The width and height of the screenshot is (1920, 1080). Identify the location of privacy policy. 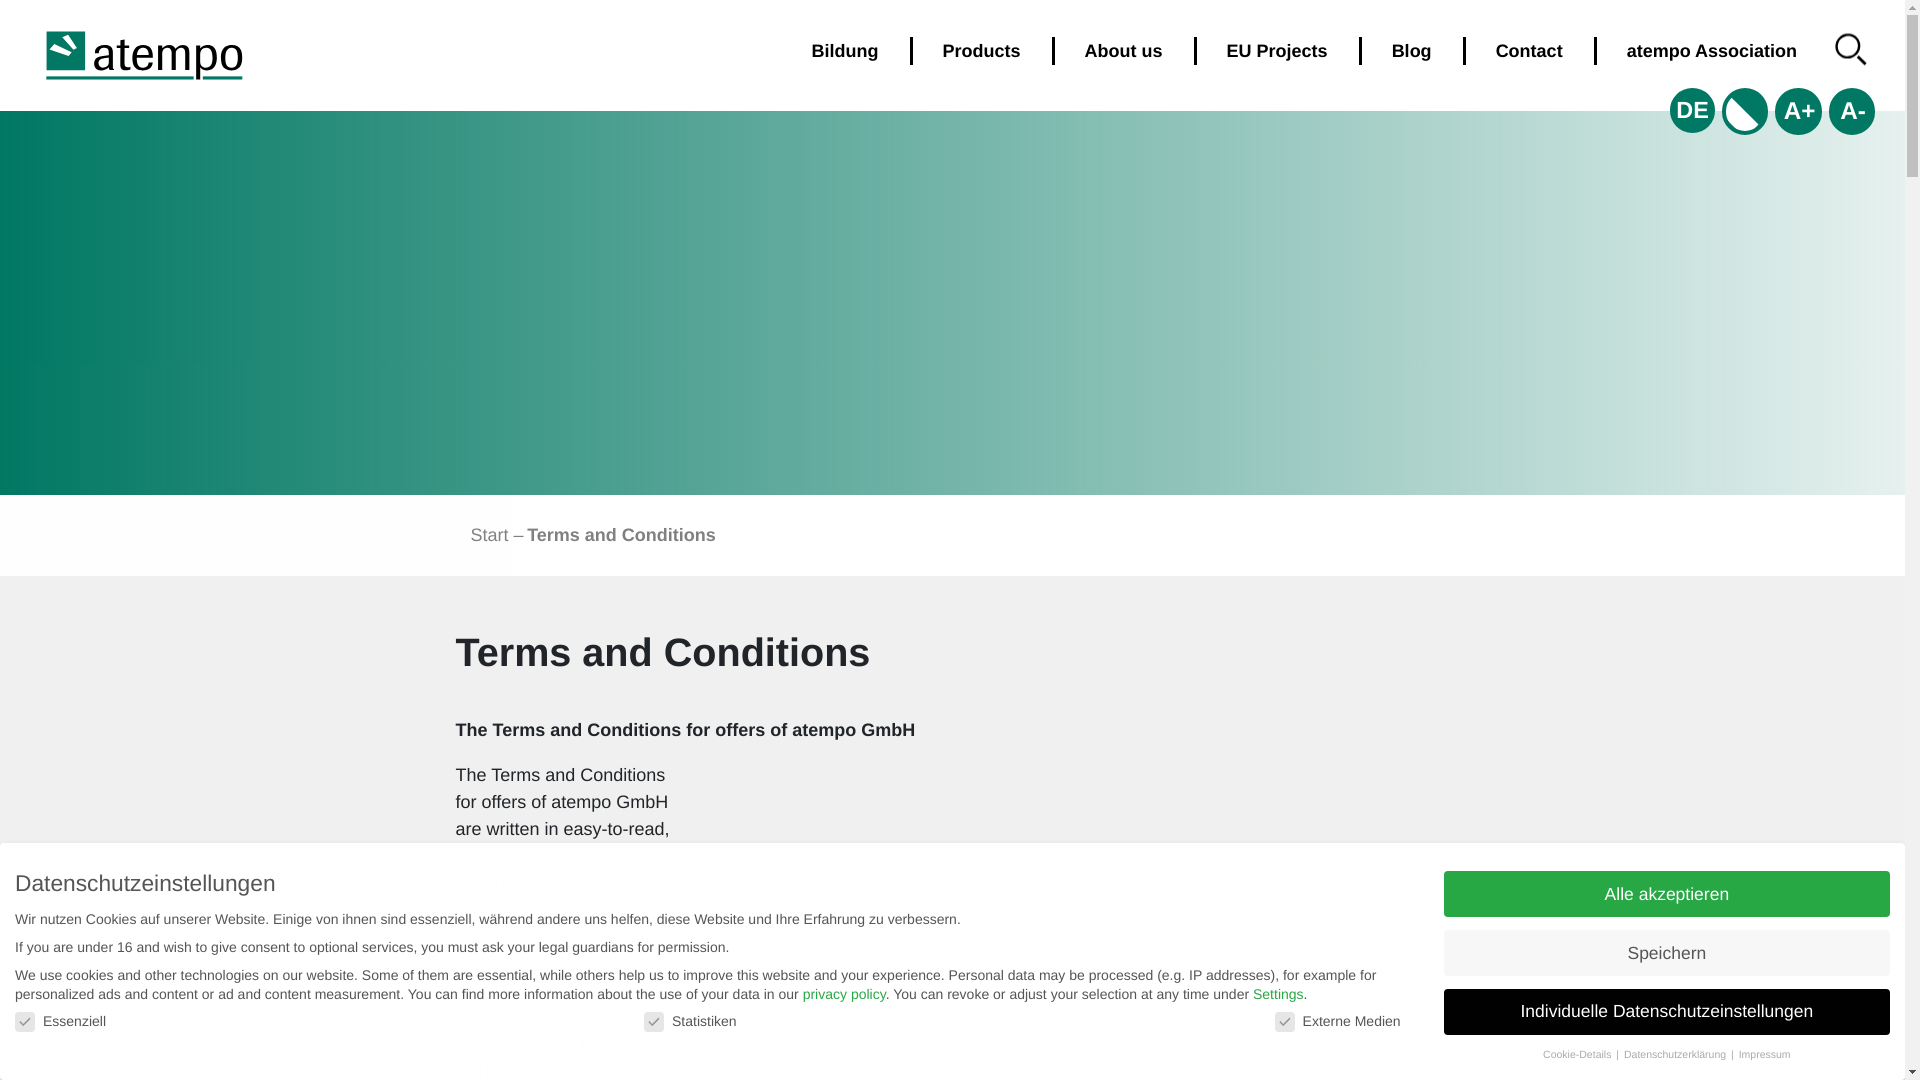
(844, 994).